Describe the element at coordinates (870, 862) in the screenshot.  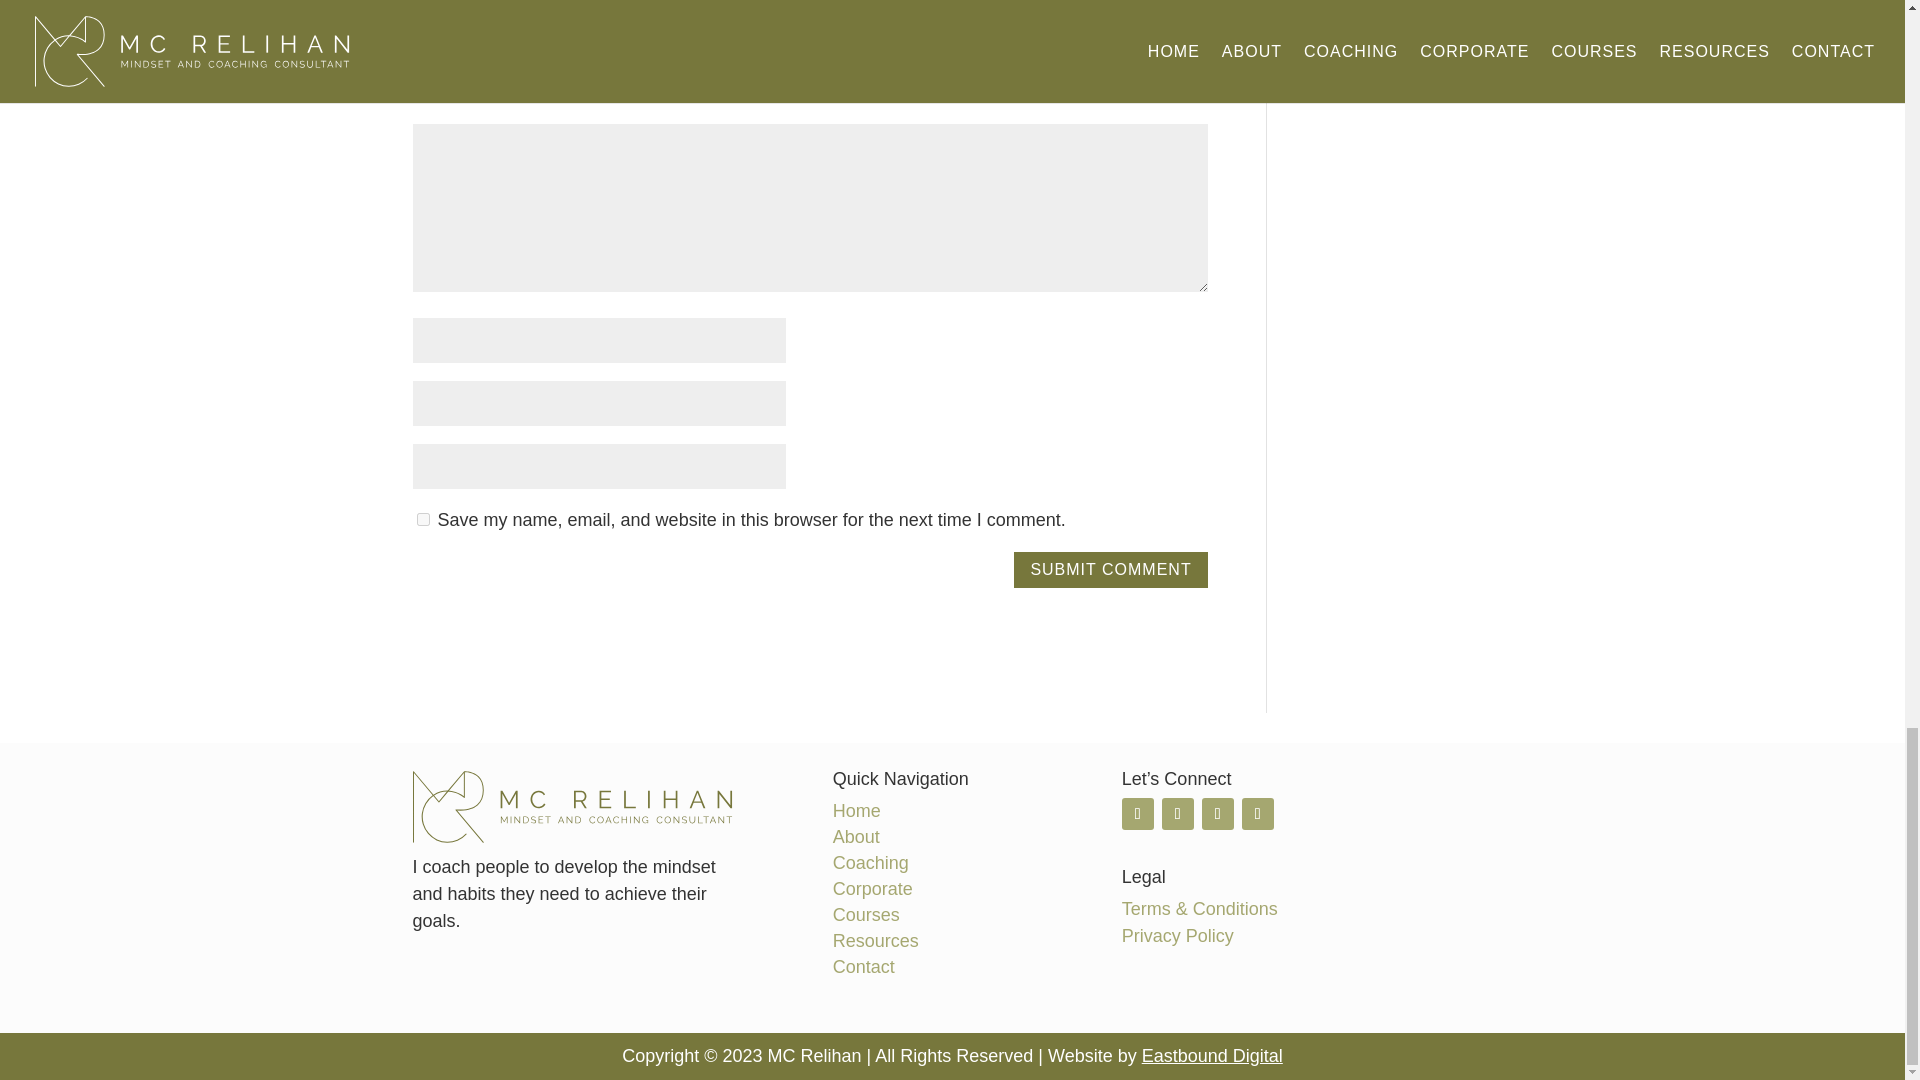
I see `Coaching` at that location.